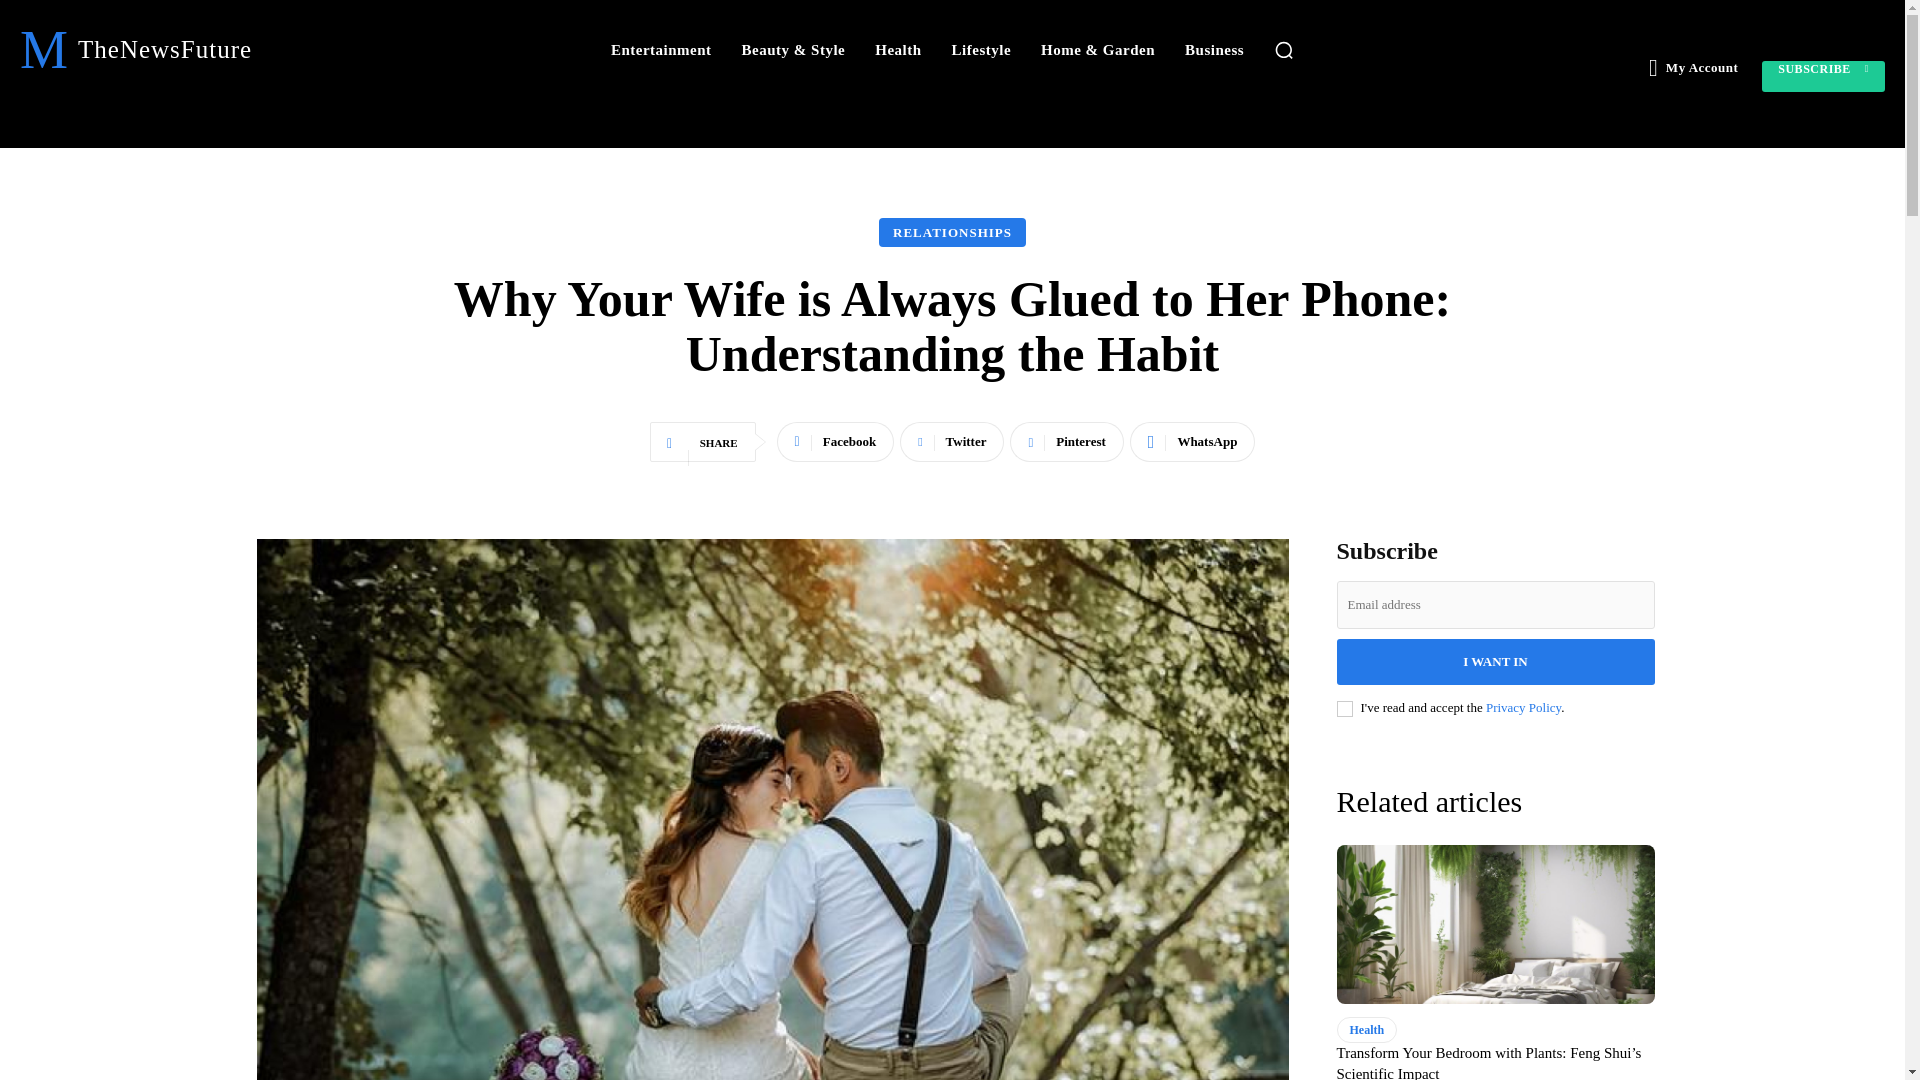  Describe the element at coordinates (1066, 442) in the screenshot. I see `Pinterest` at that location.